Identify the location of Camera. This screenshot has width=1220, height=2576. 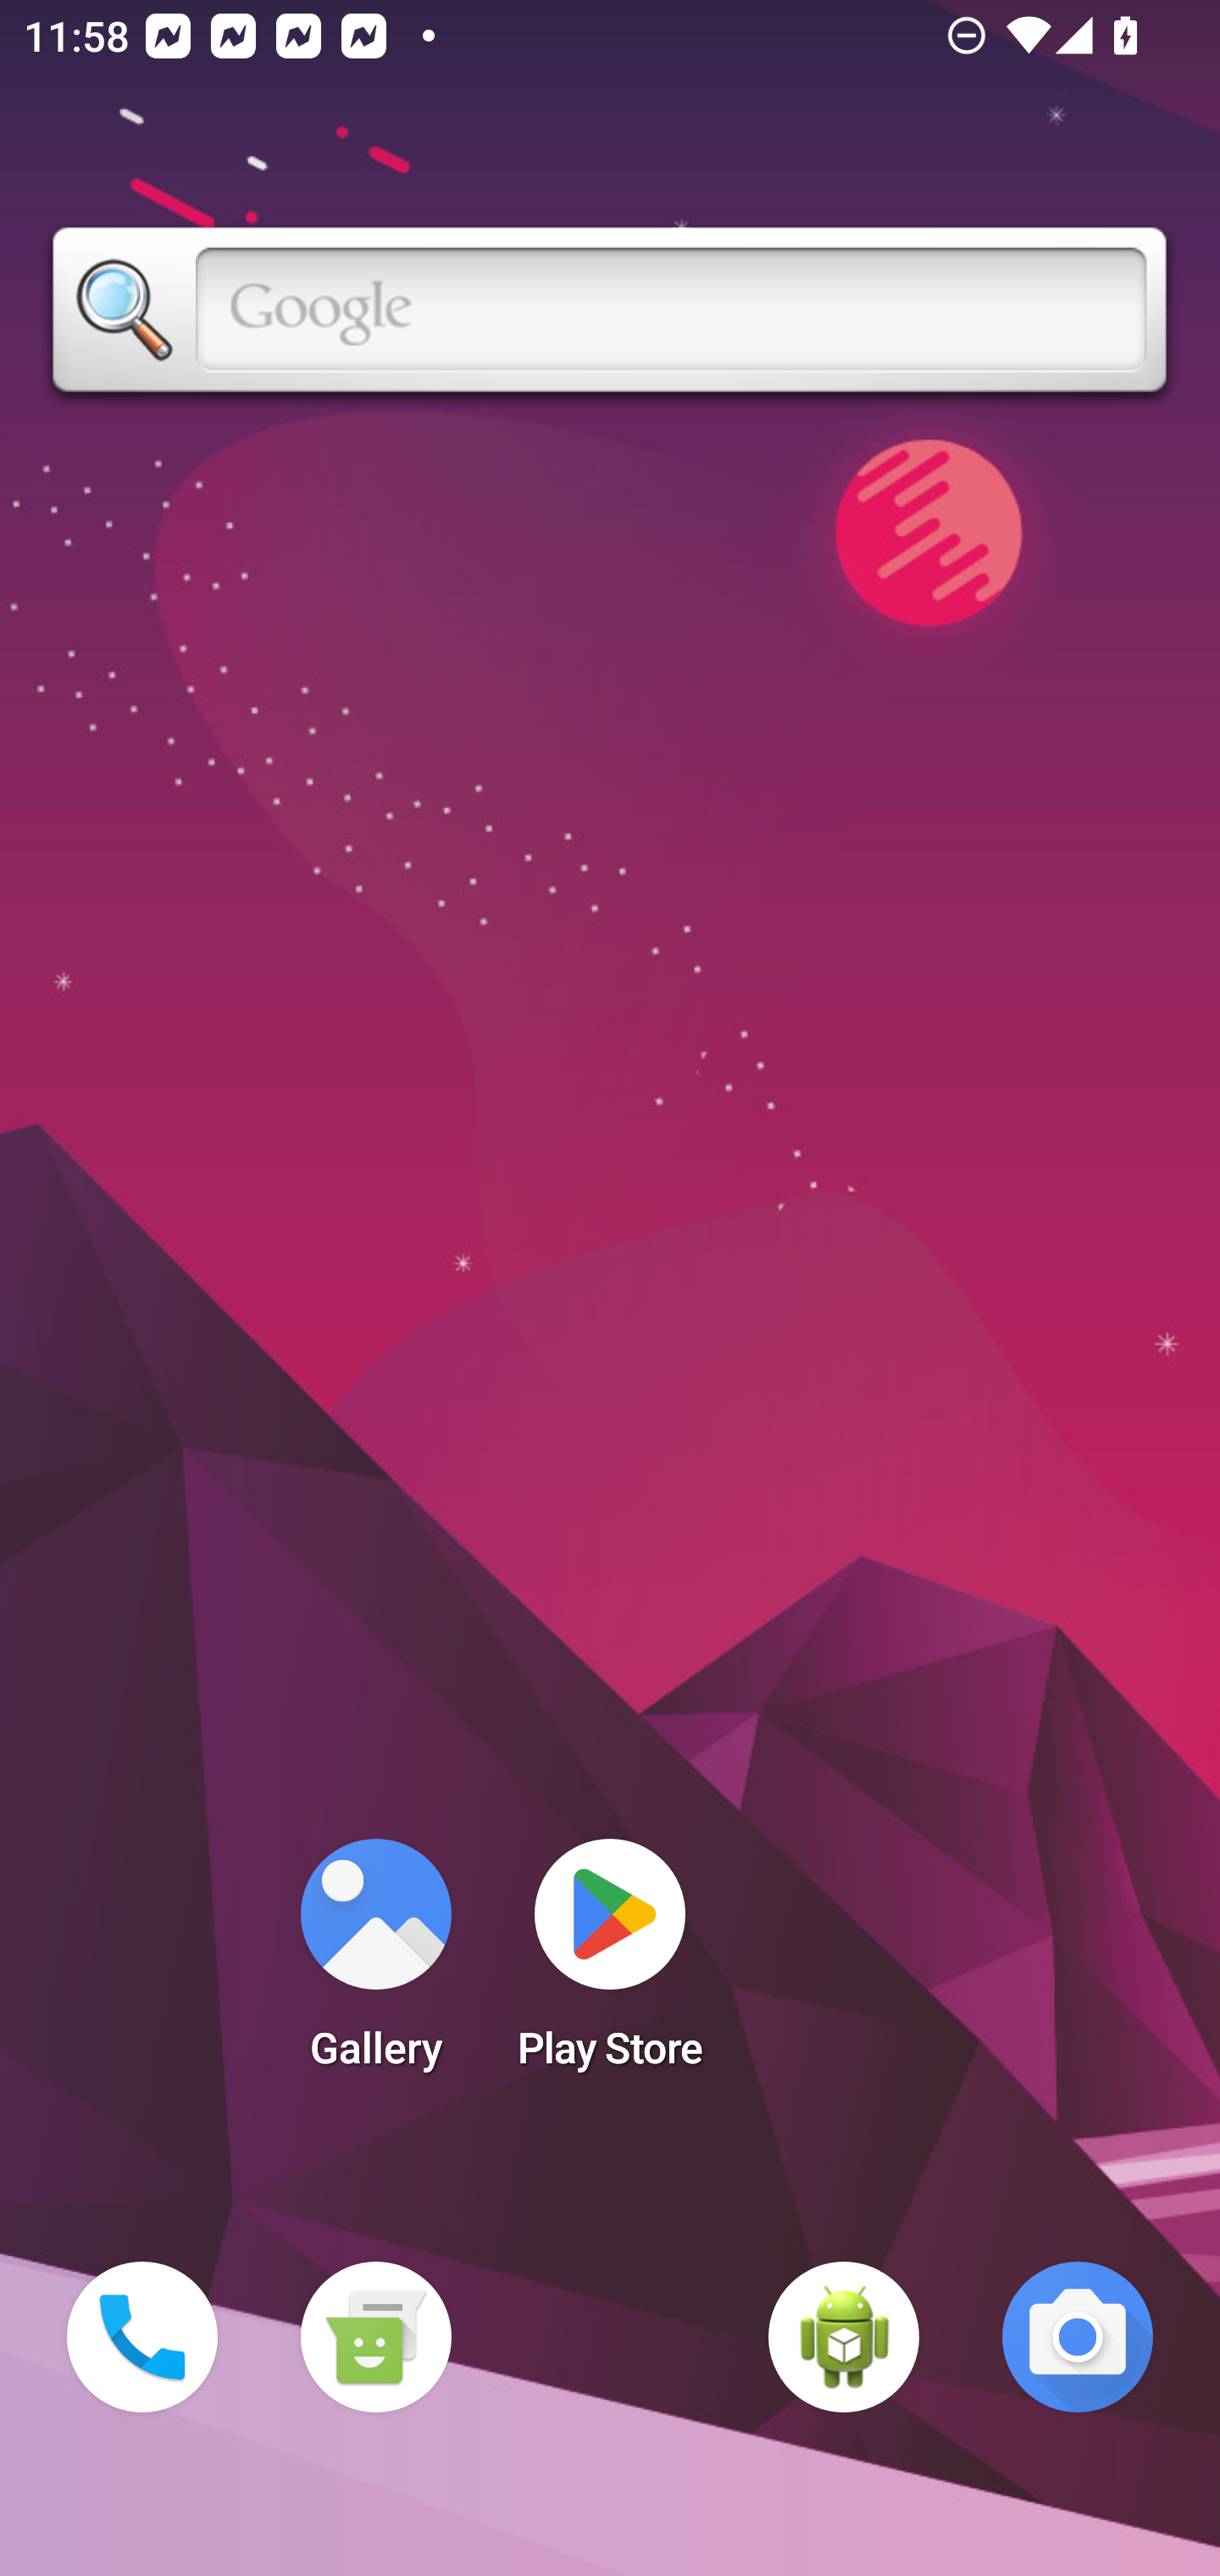
(1078, 2337).